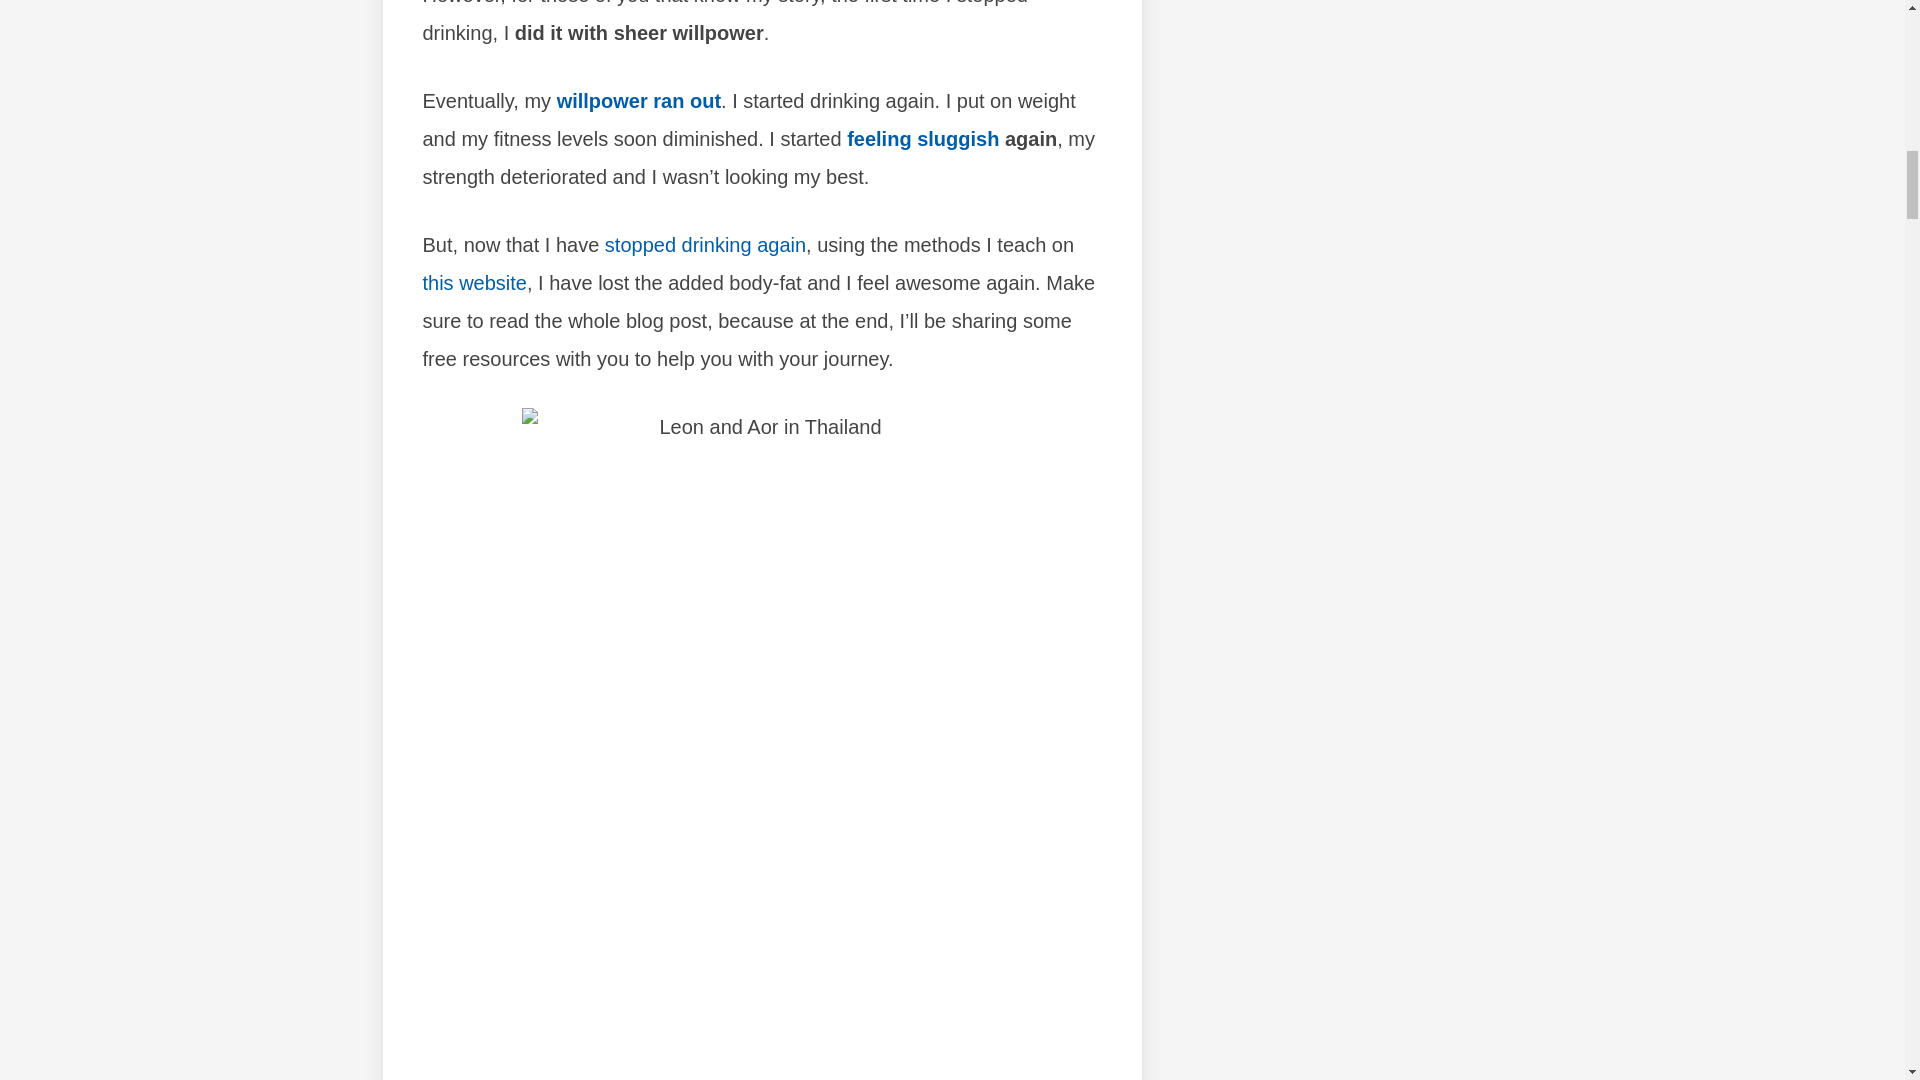 This screenshot has height=1080, width=1920. Describe the element at coordinates (705, 244) in the screenshot. I see `stopped drinking again` at that location.